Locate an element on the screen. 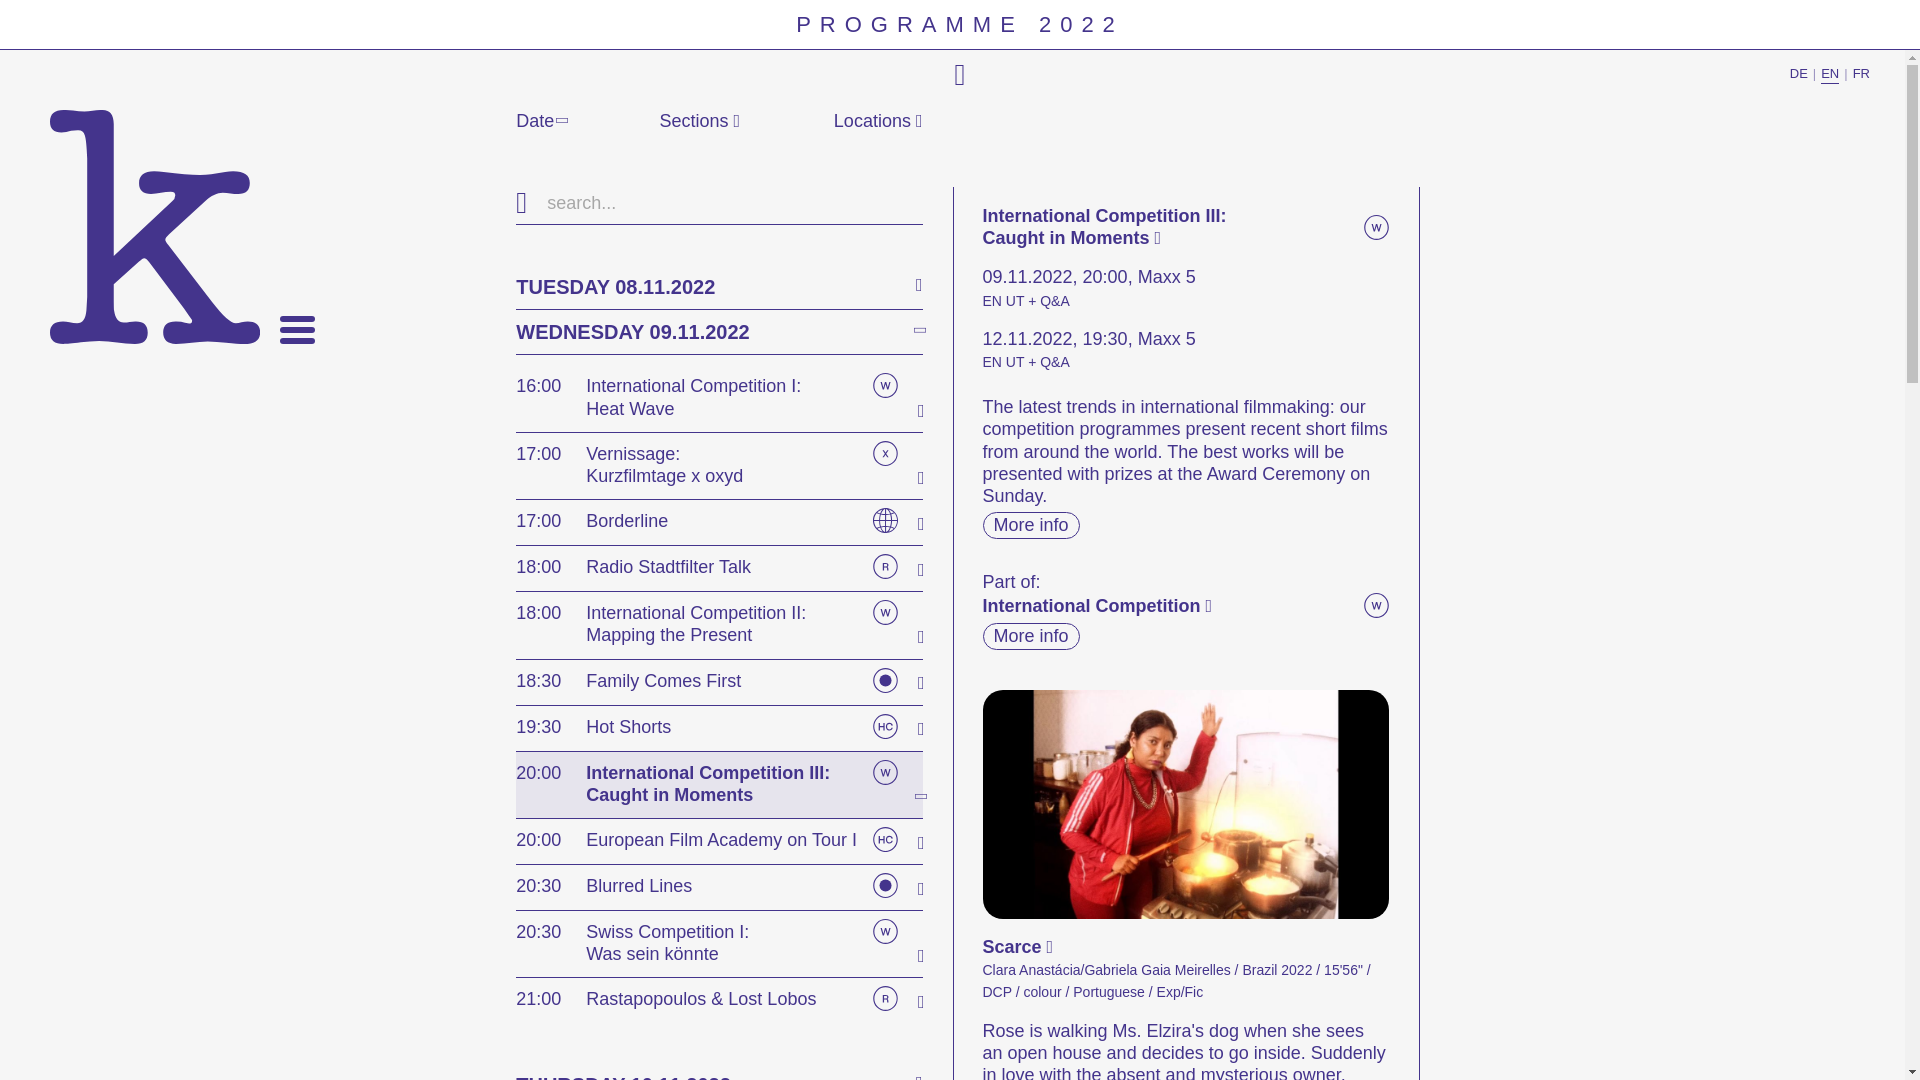 The image size is (1920, 1080). International Competition is located at coordinates (880, 772).